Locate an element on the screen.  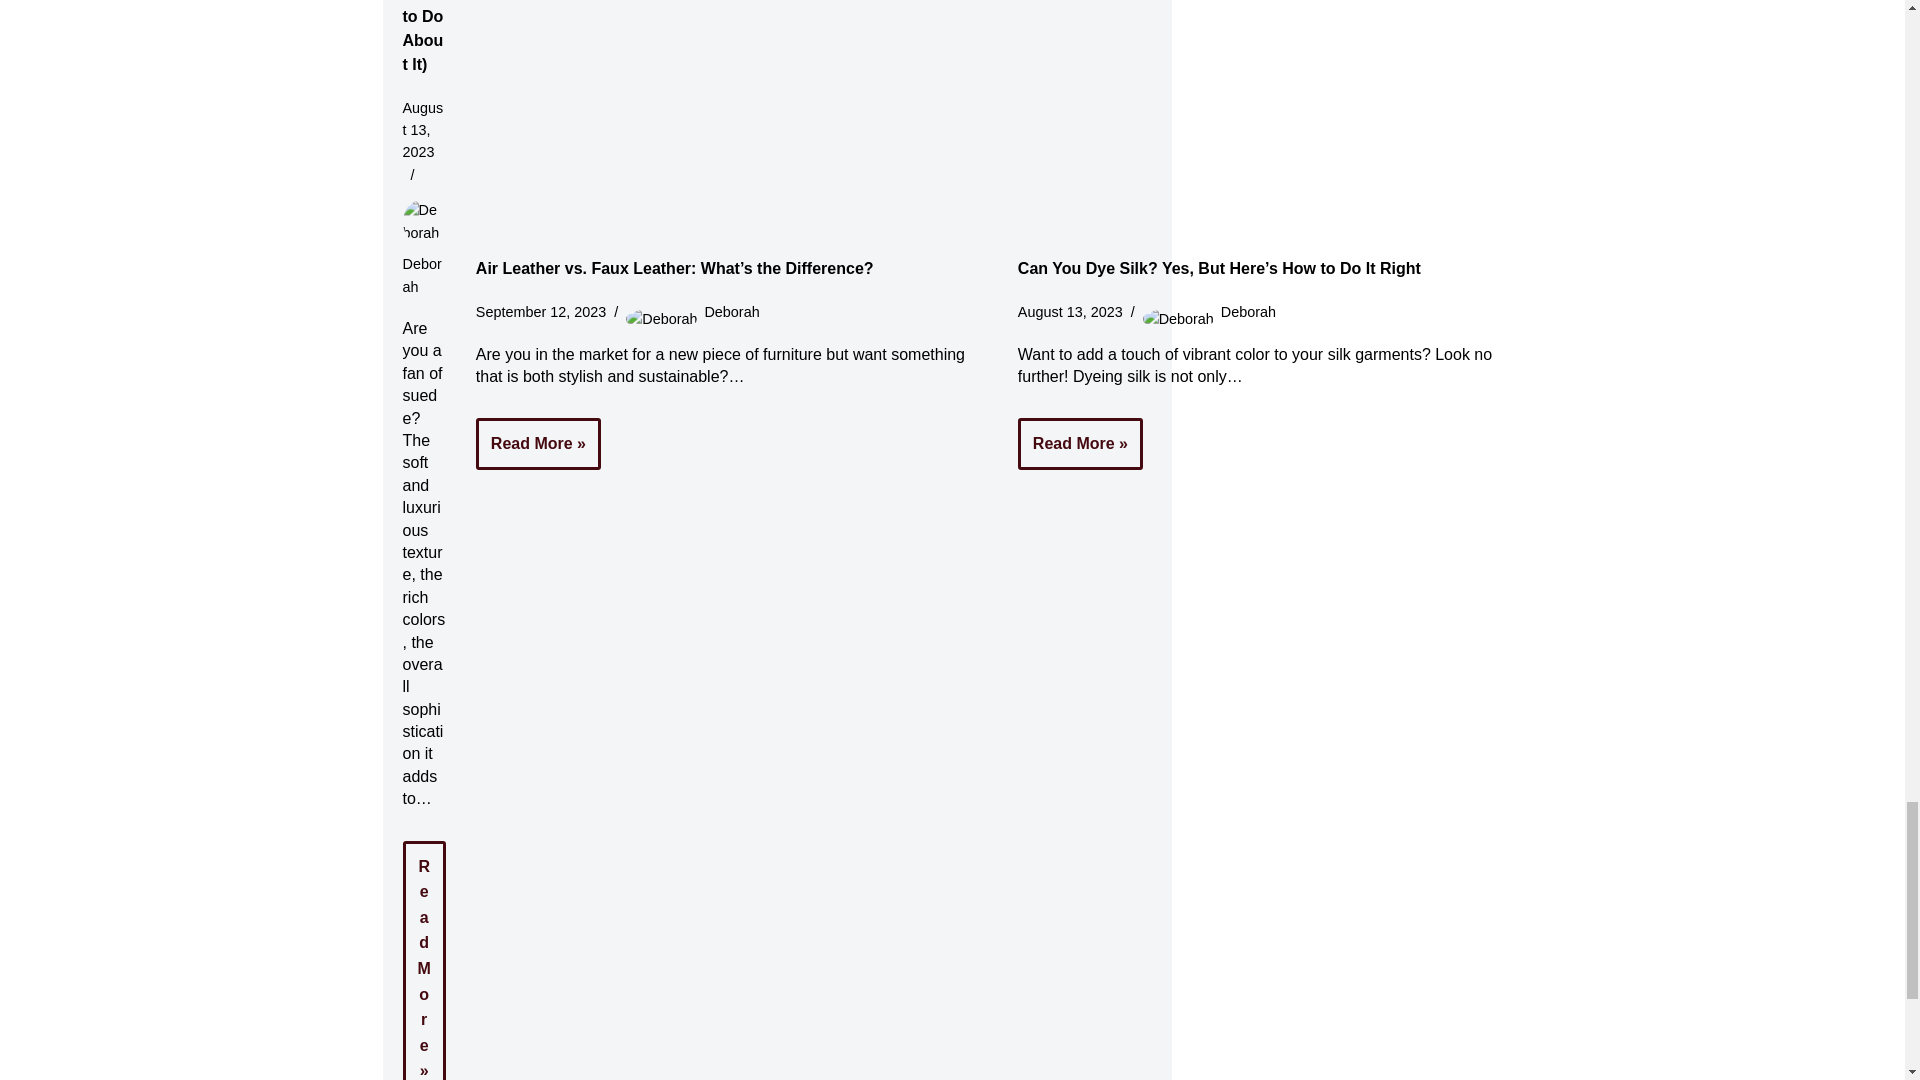
Deborah is located at coordinates (421, 274).